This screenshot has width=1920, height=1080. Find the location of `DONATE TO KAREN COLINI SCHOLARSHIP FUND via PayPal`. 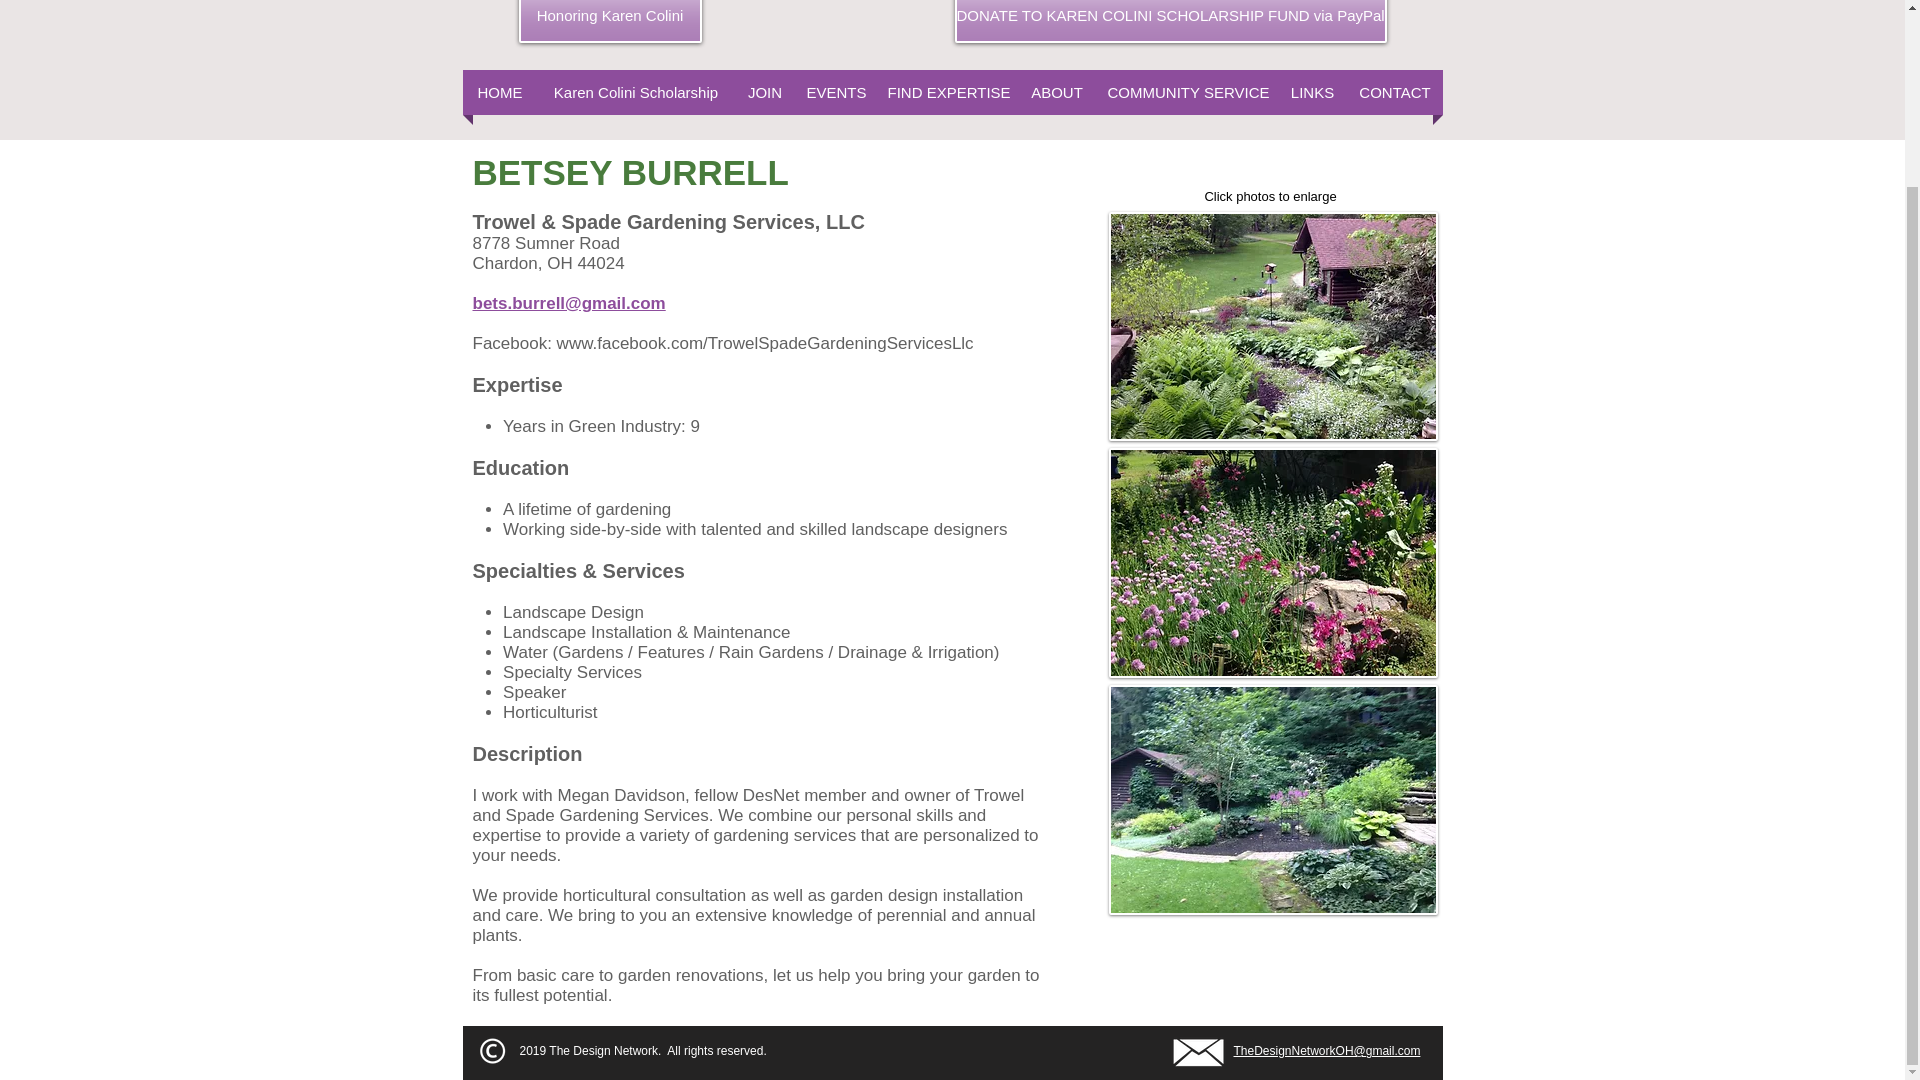

DONATE TO KAREN COLINI SCHOLARSHIP FUND via PayPal is located at coordinates (1170, 22).